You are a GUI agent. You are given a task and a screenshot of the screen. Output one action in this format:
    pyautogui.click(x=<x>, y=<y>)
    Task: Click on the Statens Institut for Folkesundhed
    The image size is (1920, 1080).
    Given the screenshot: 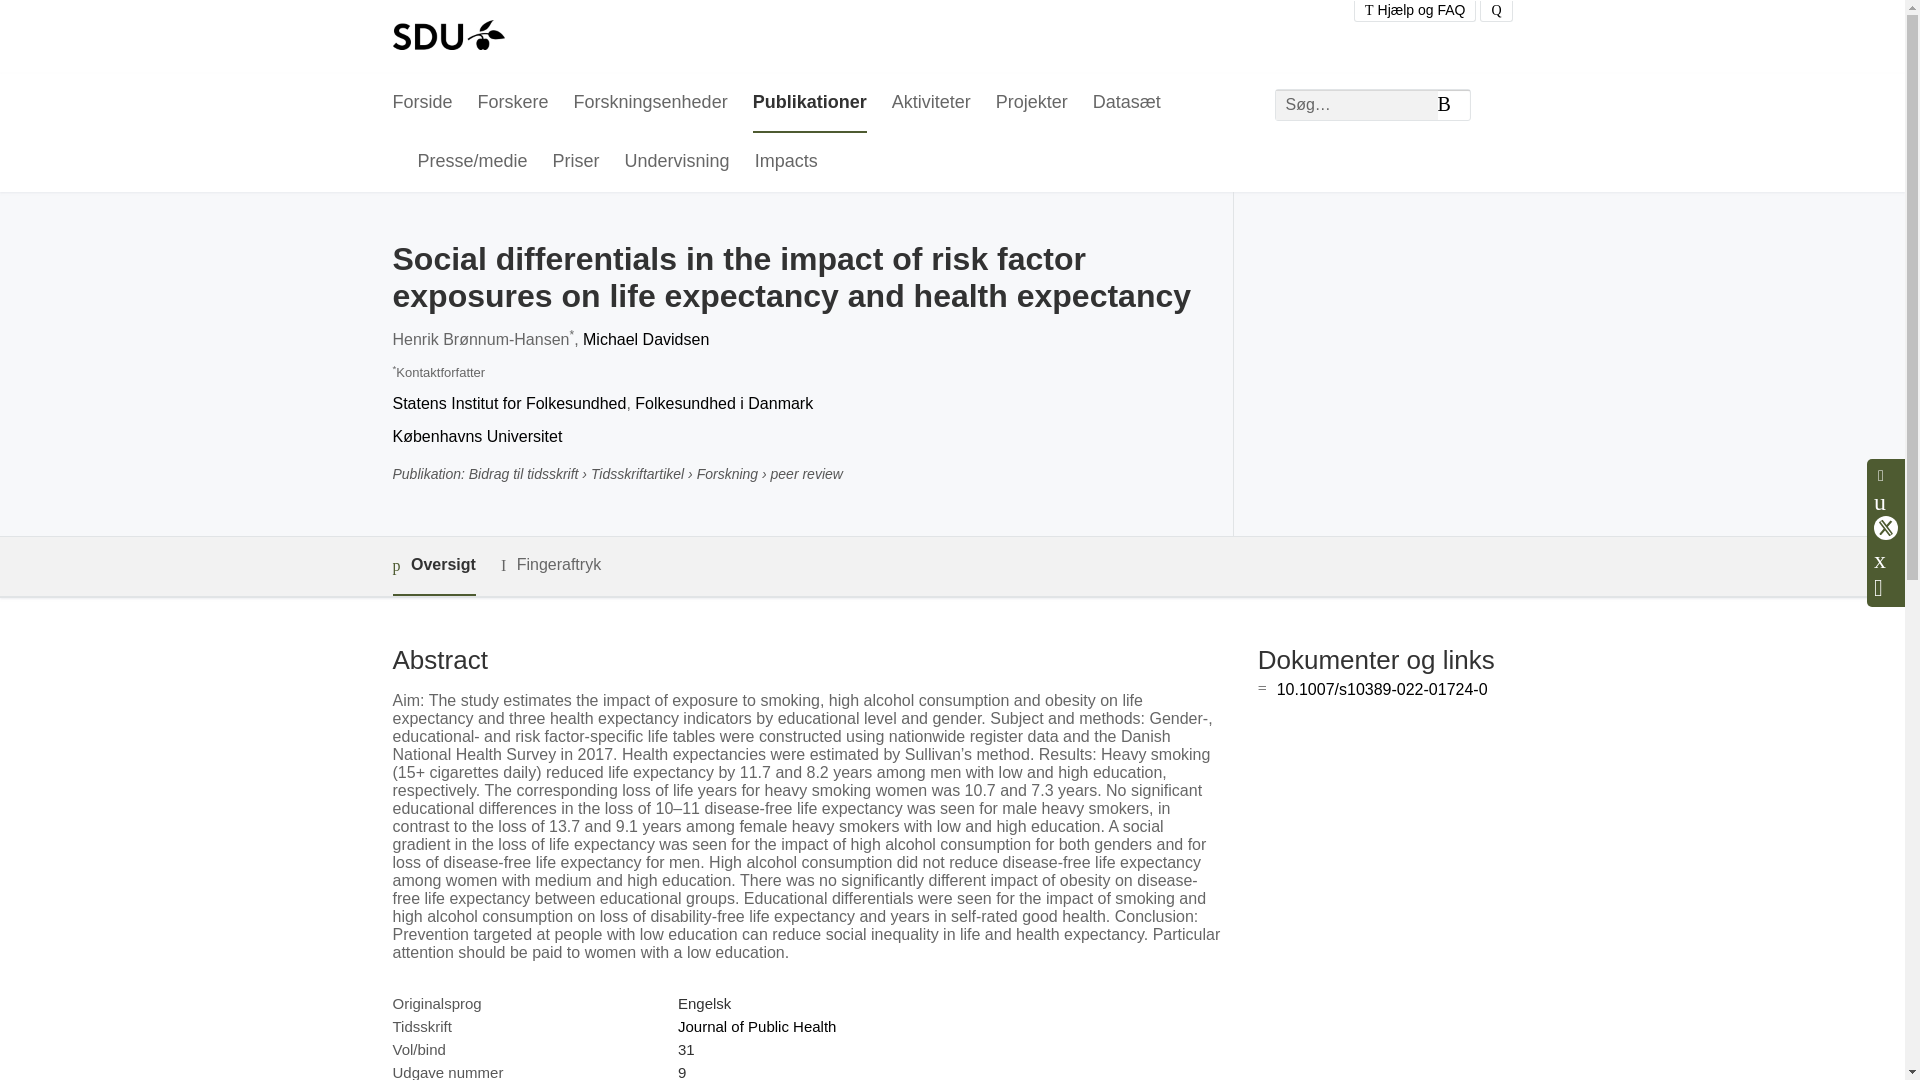 What is the action you would take?
    pyautogui.click(x=508, y=403)
    